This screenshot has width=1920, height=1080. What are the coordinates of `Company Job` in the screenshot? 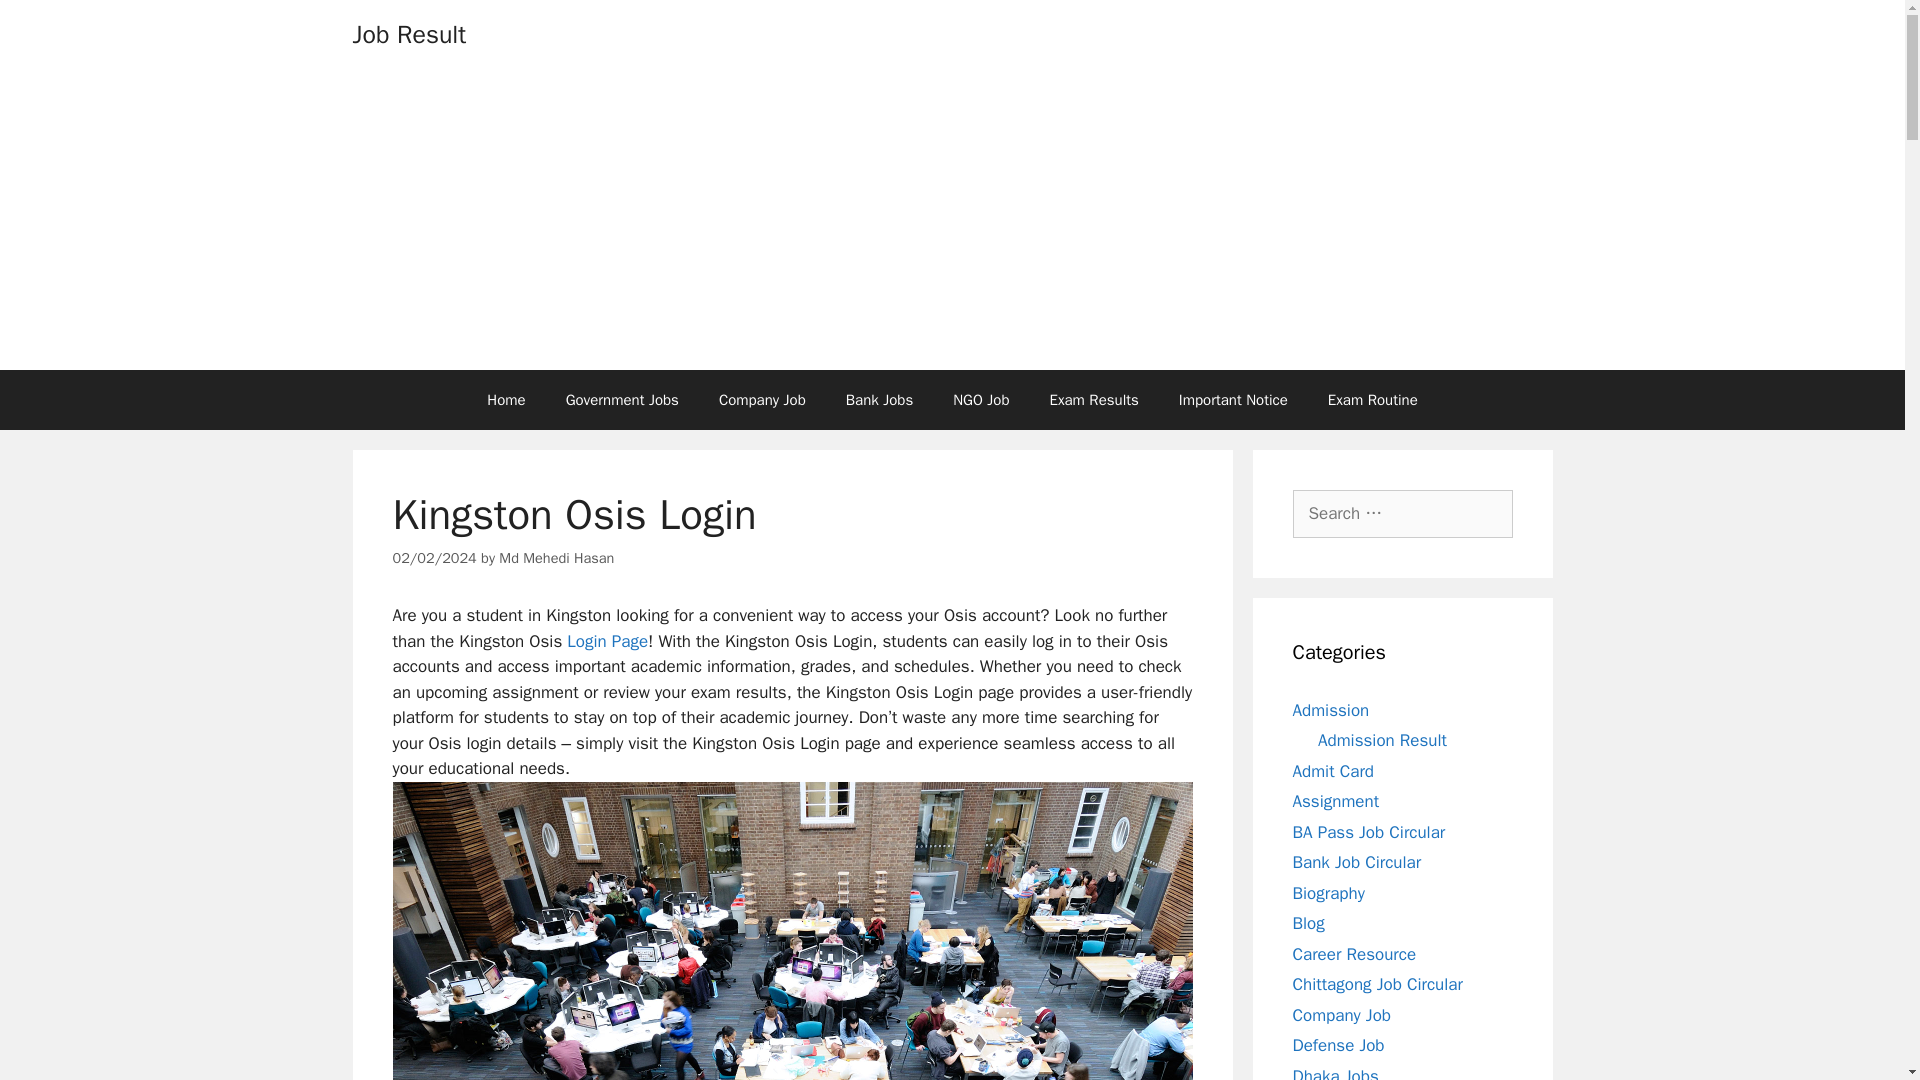 It's located at (762, 400).